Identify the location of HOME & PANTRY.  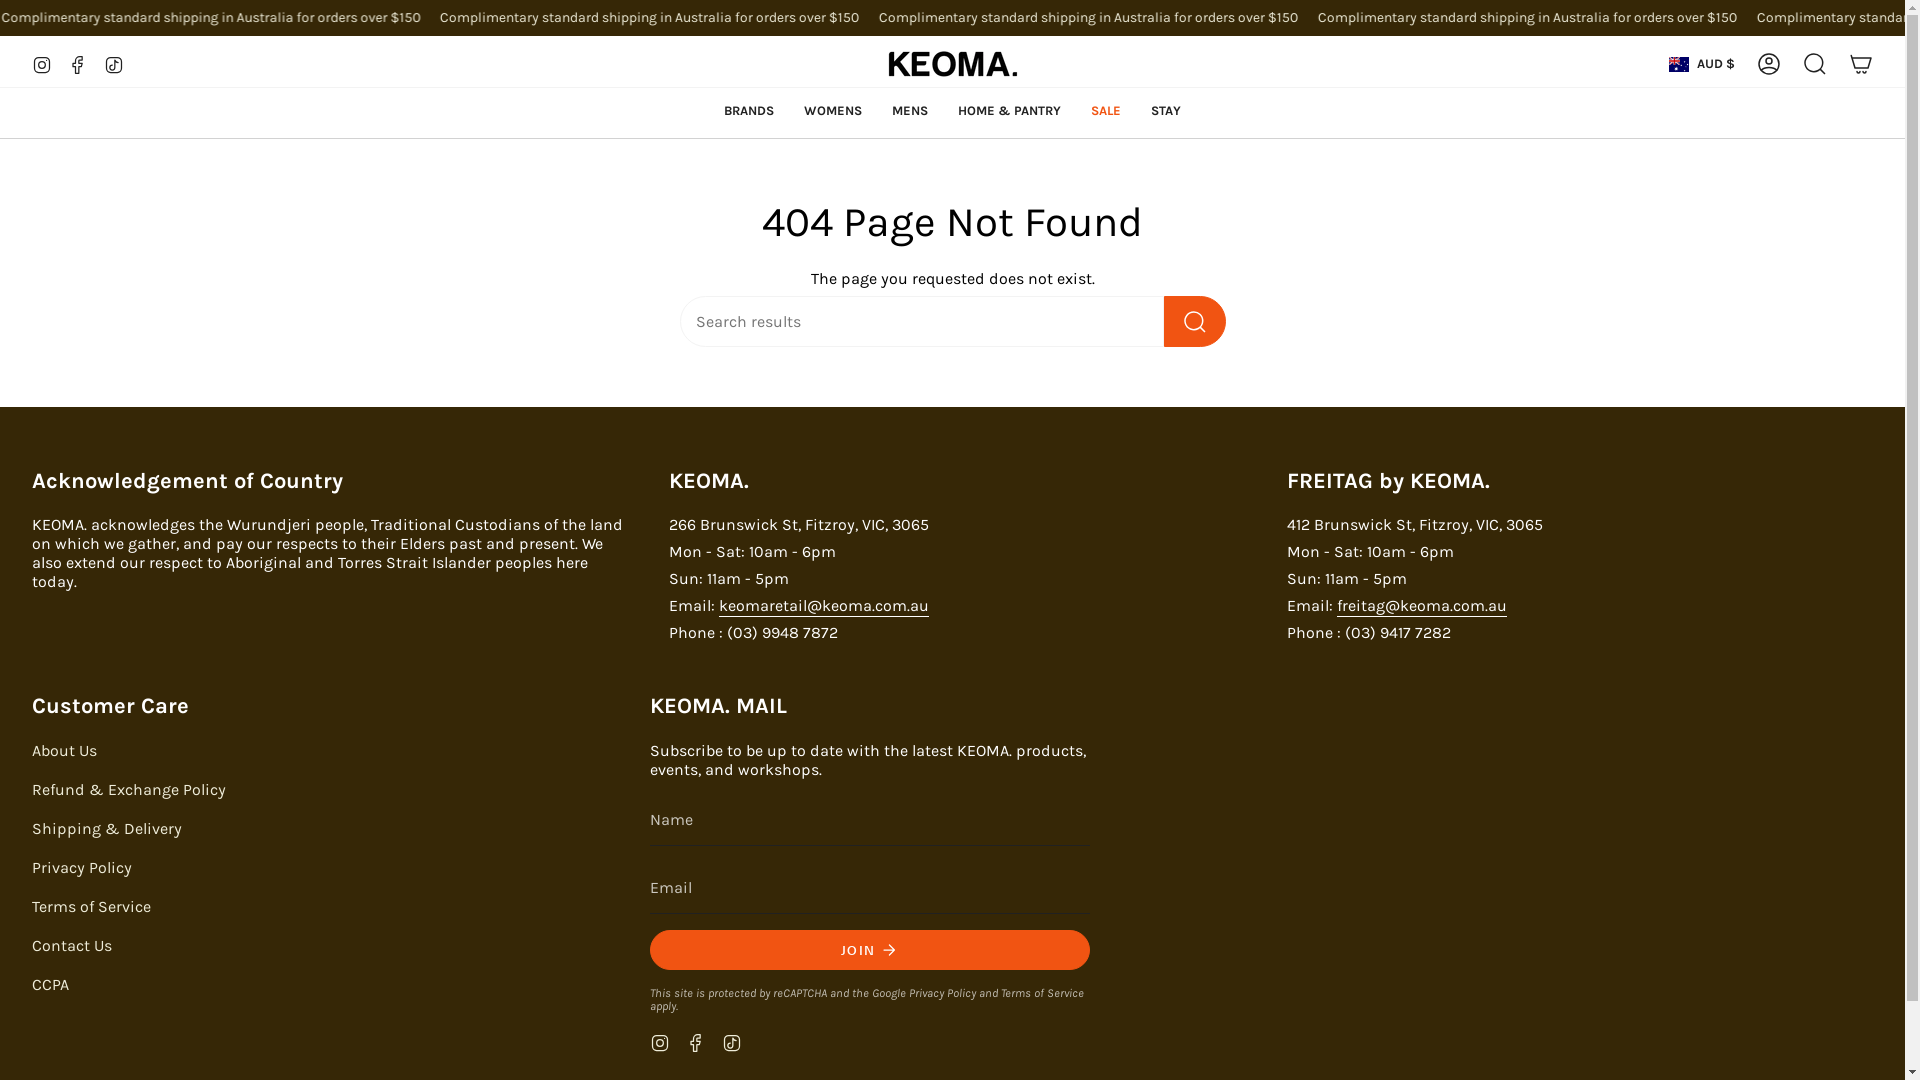
(1010, 110).